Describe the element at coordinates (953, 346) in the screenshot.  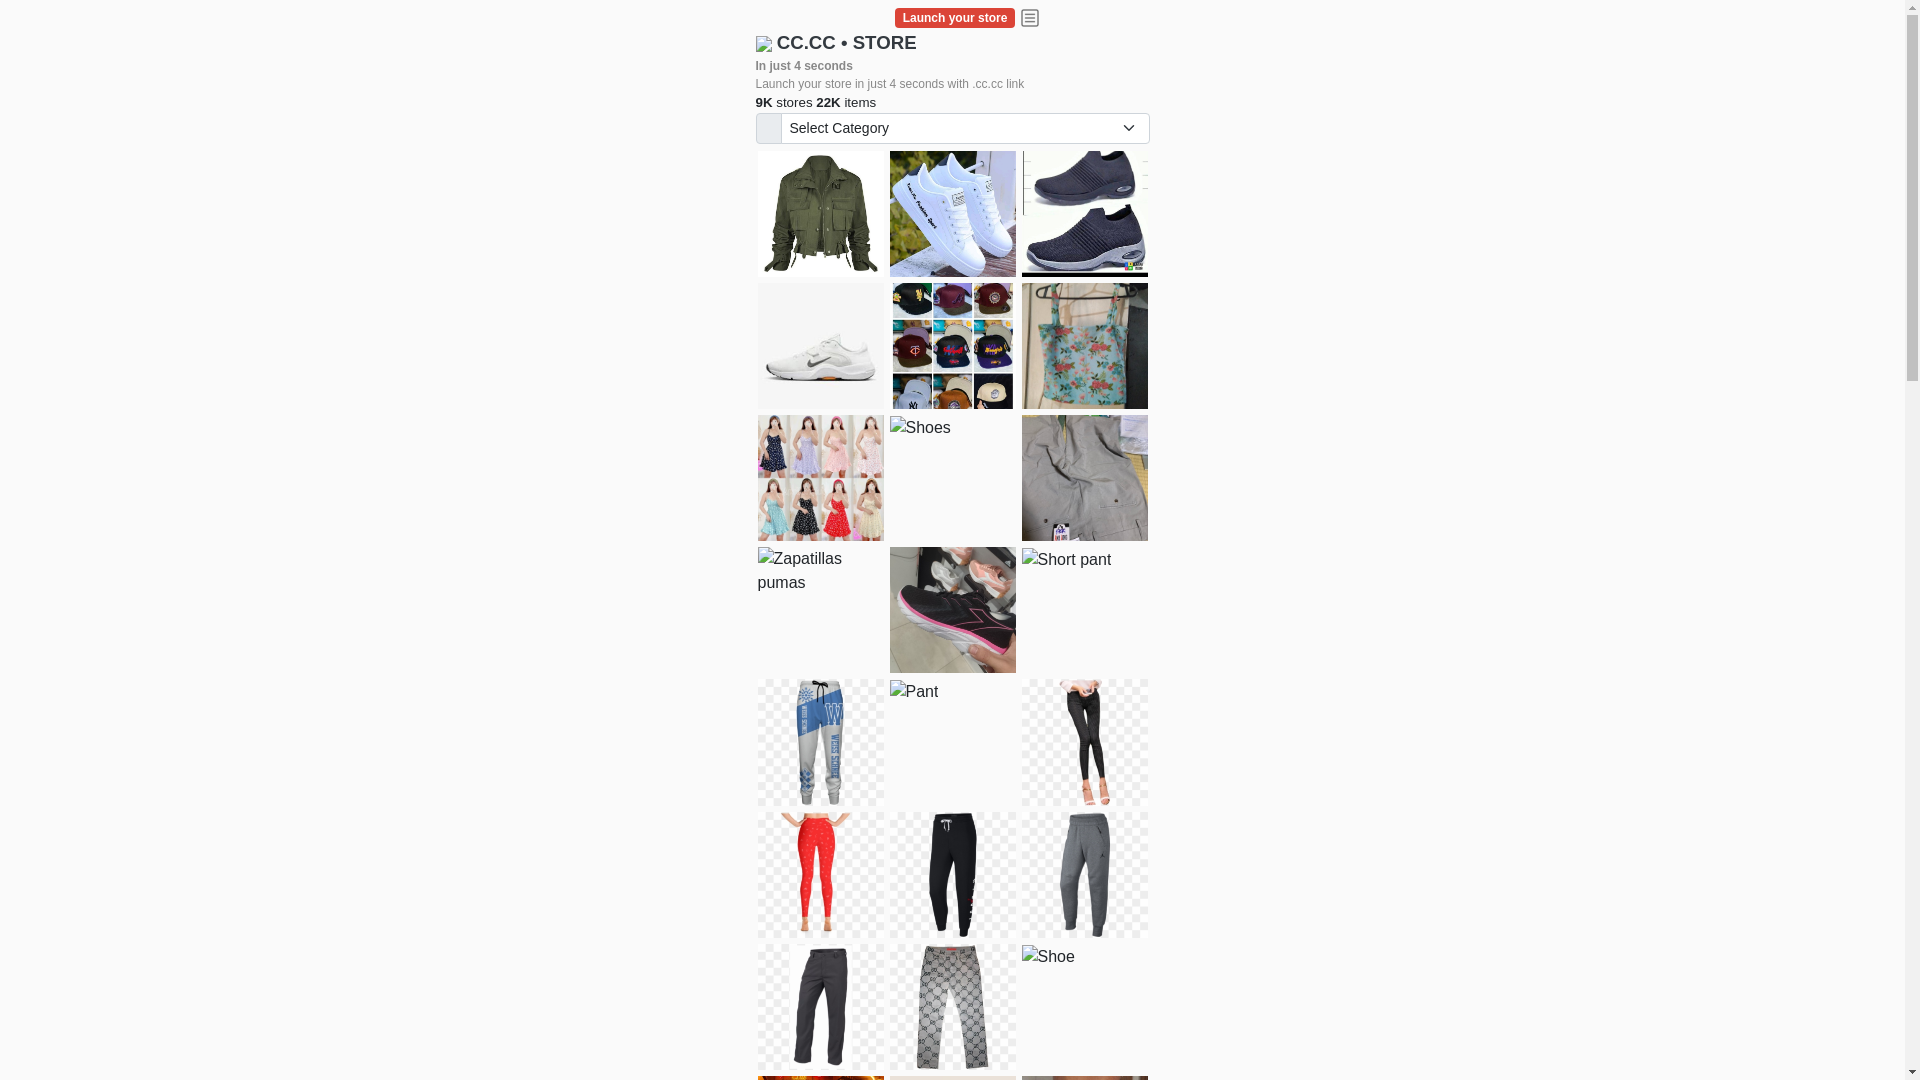
I see `Things we need` at that location.